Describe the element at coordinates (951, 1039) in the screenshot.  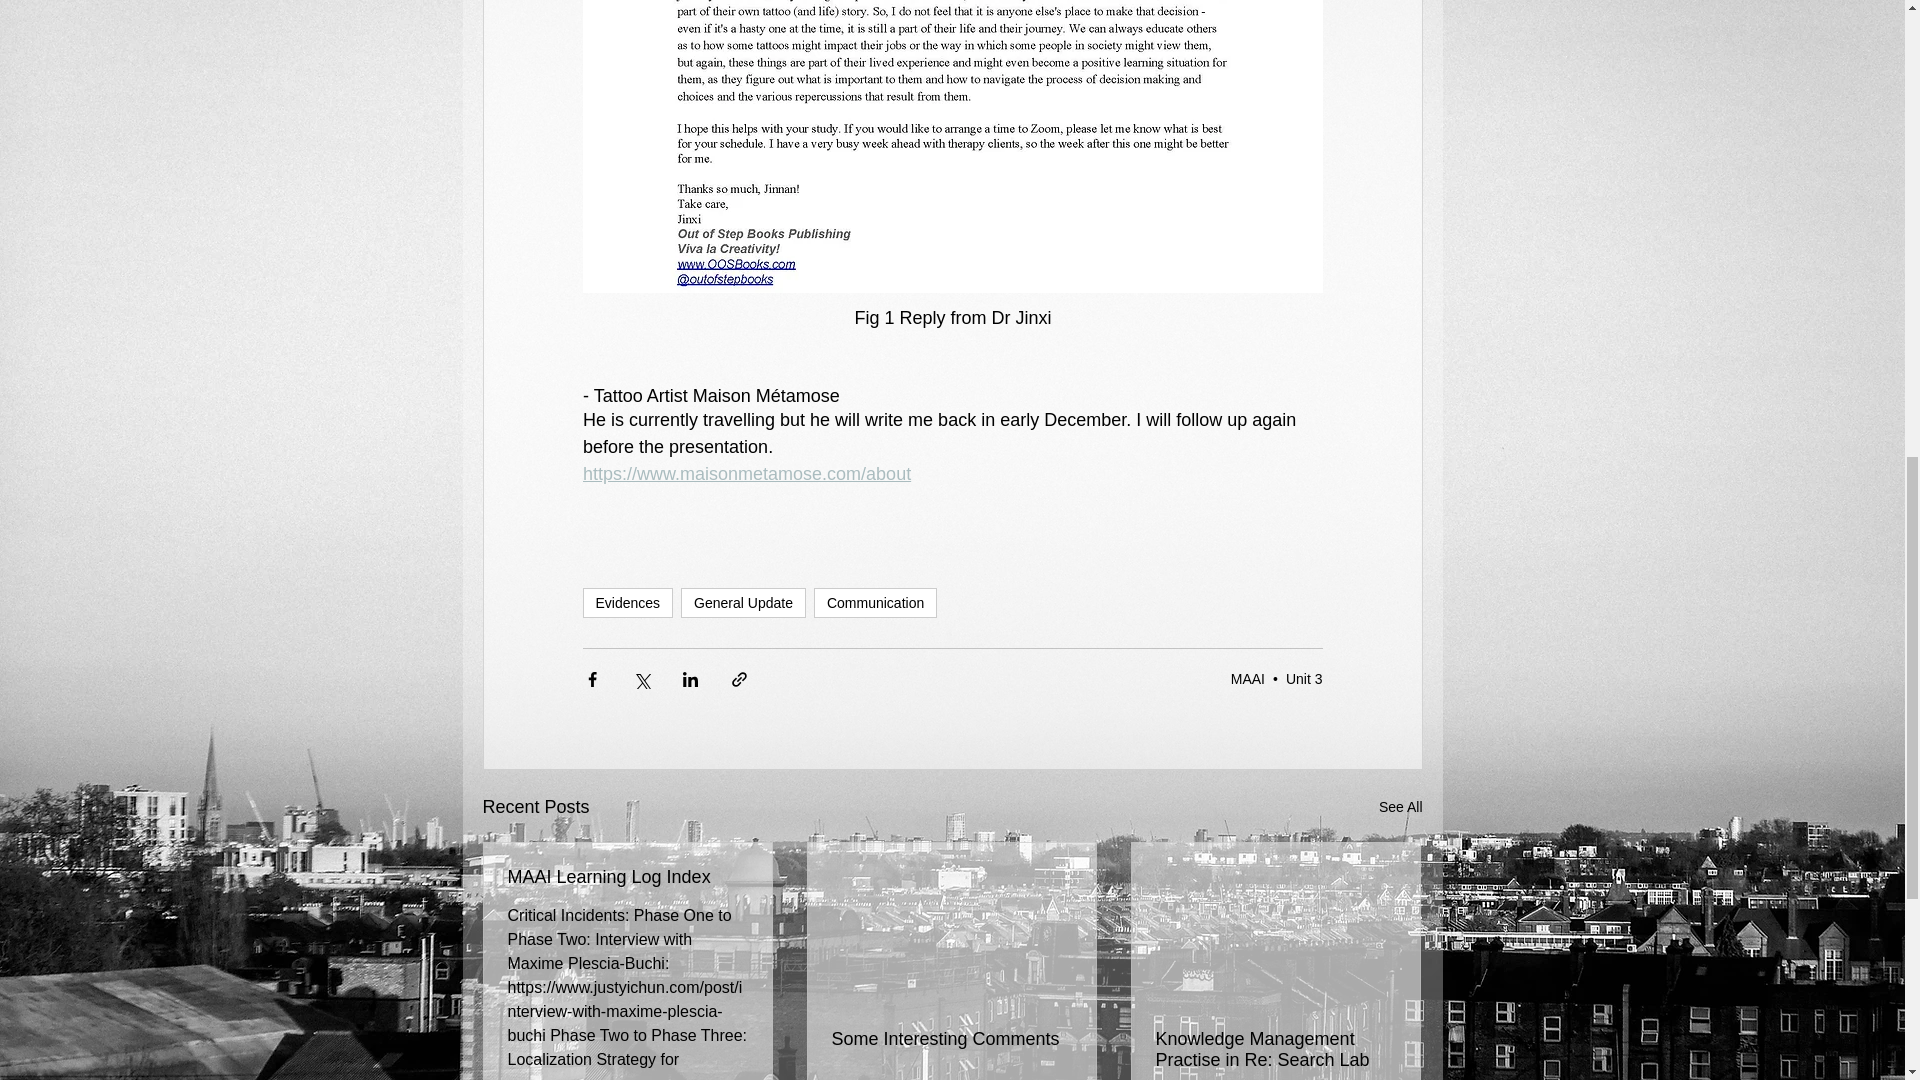
I see `Some Interesting Comments` at that location.